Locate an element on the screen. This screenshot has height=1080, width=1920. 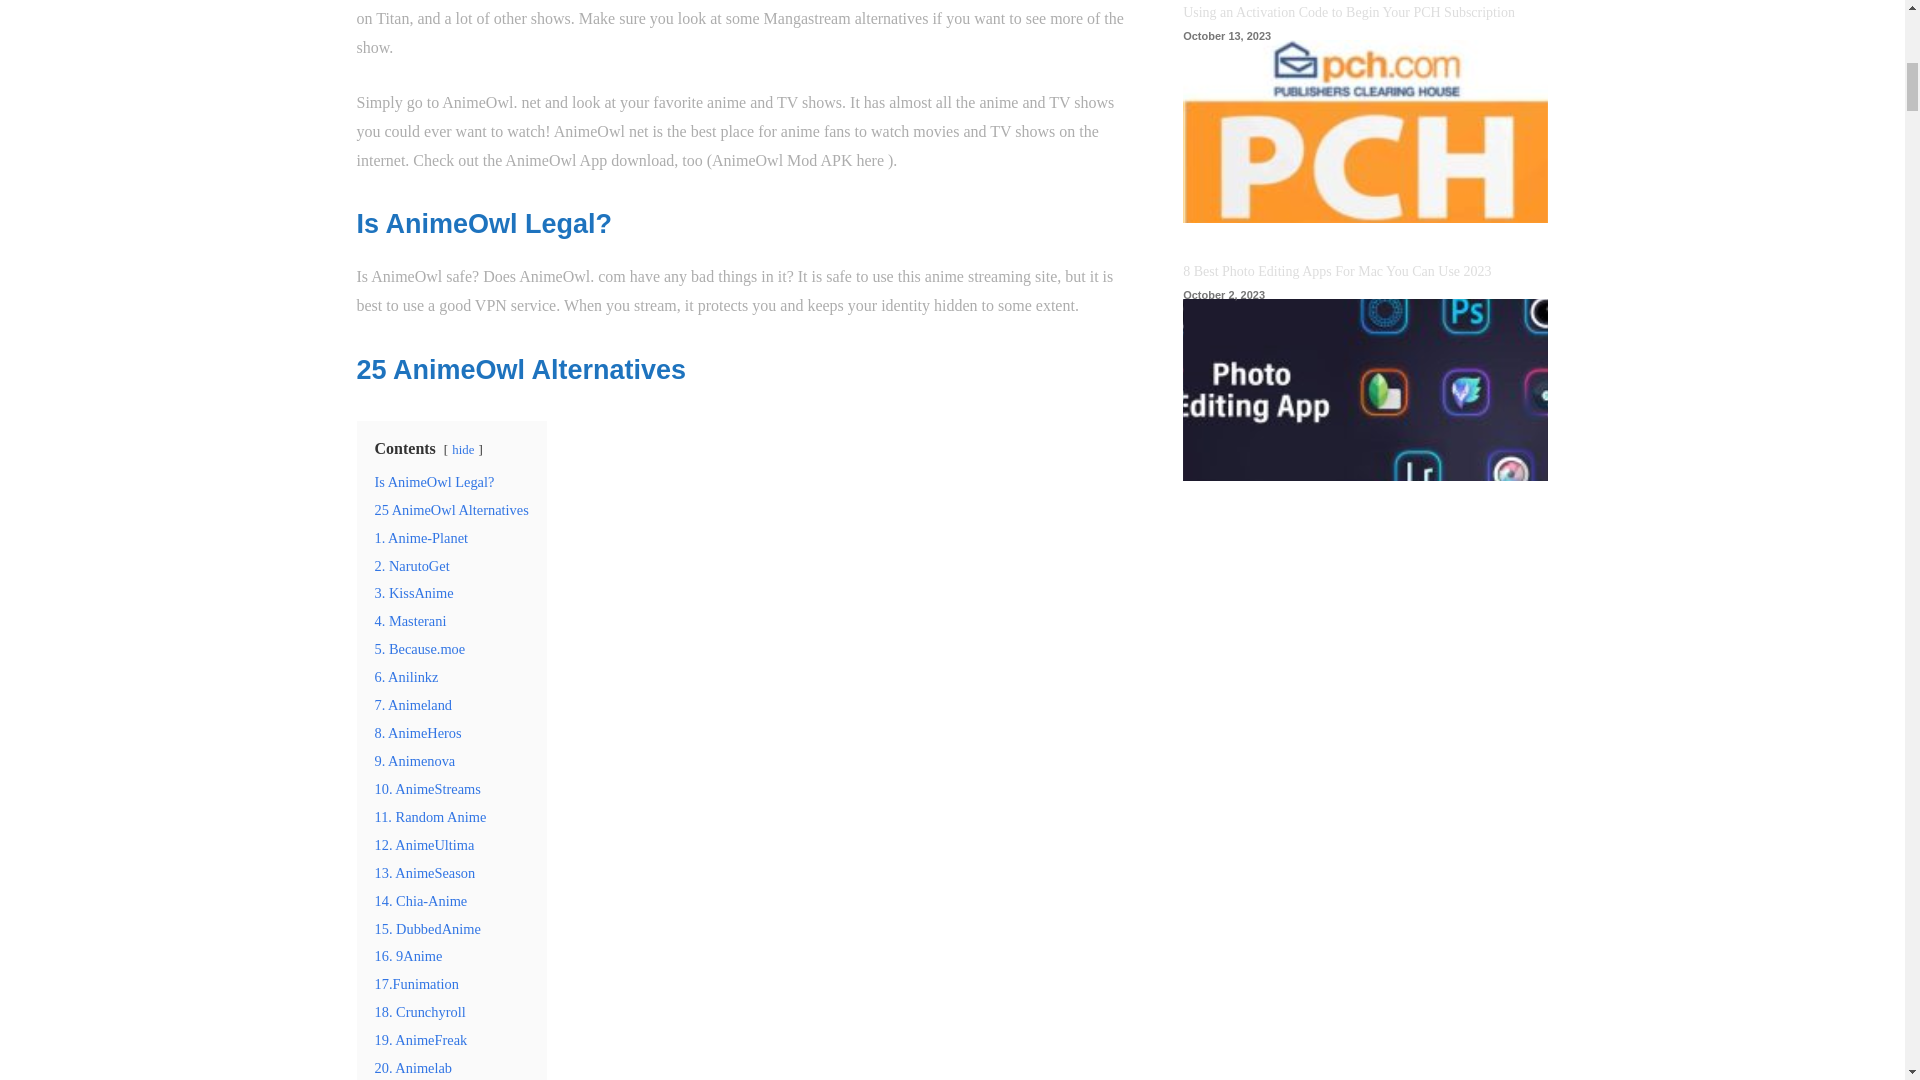
15. DubbedAnime is located at coordinates (427, 929).